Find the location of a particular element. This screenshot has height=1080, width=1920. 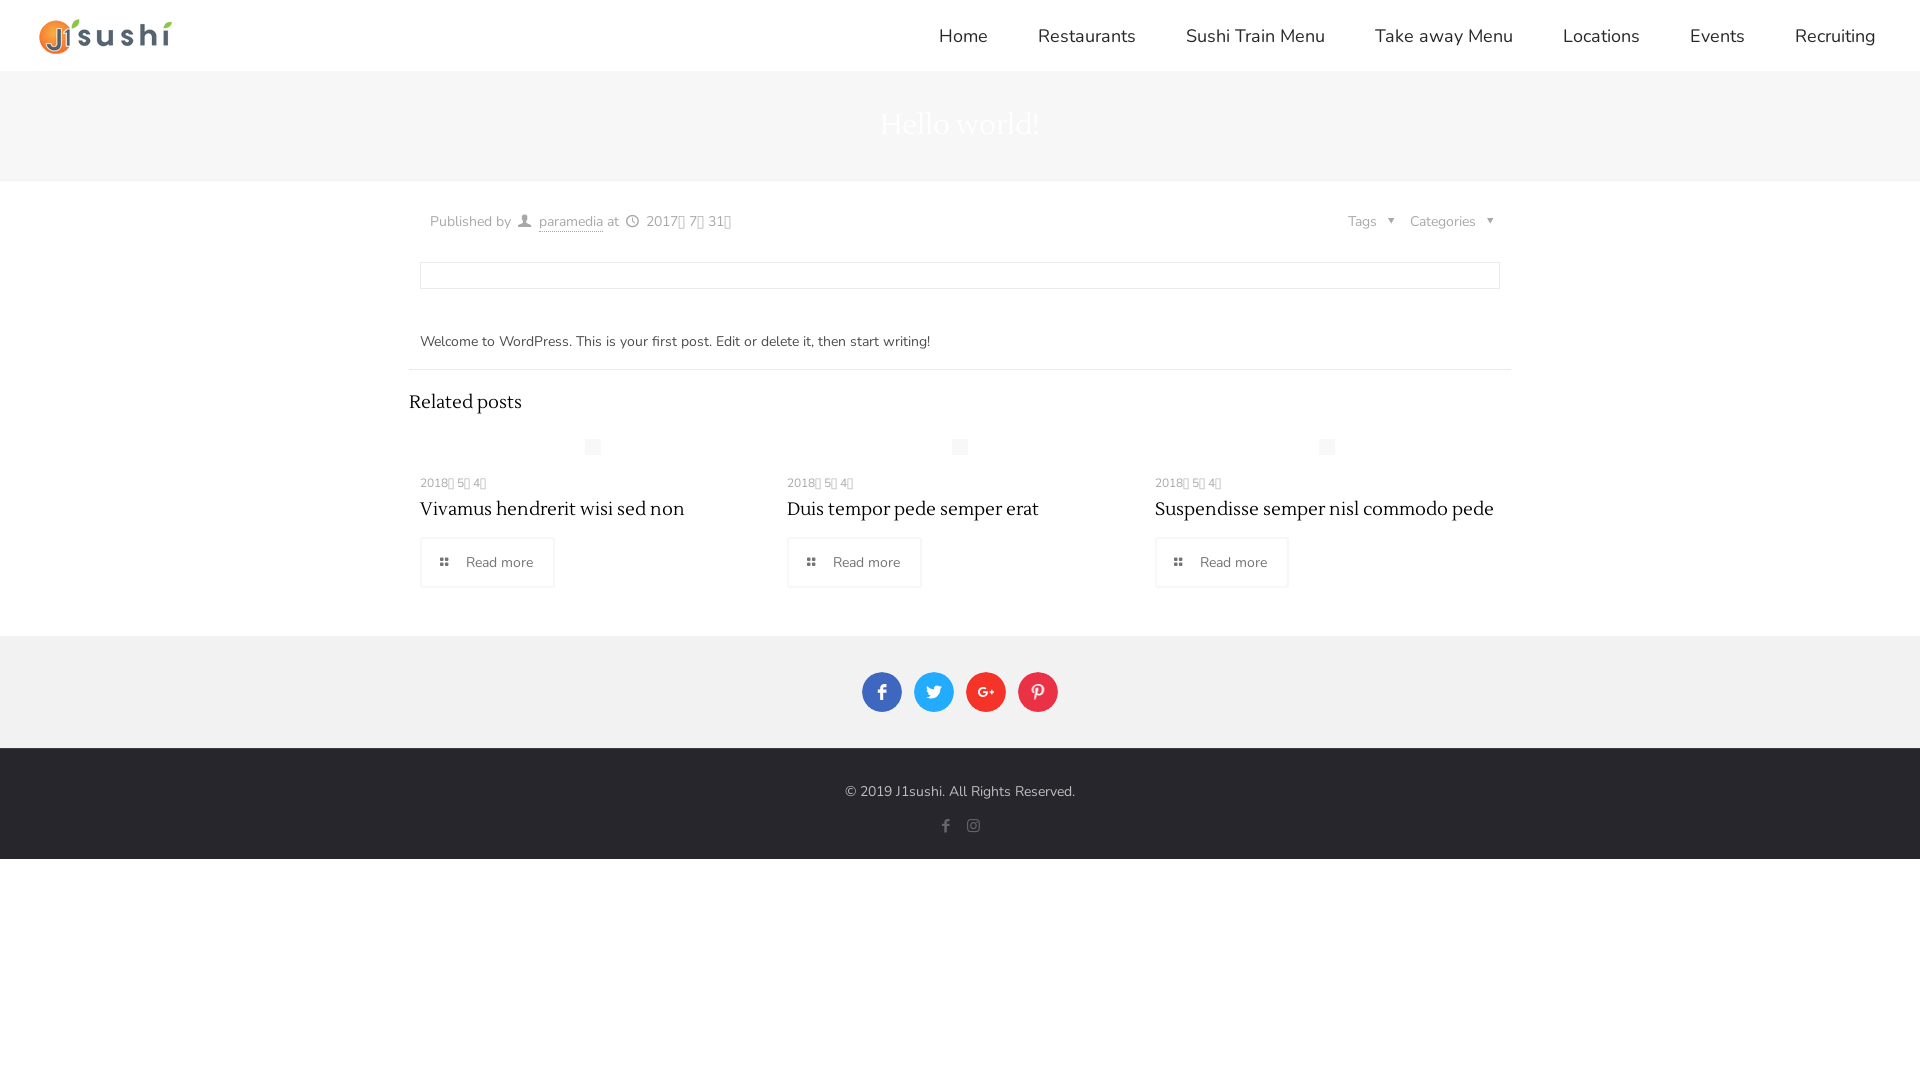

Restaurants is located at coordinates (1087, 36).